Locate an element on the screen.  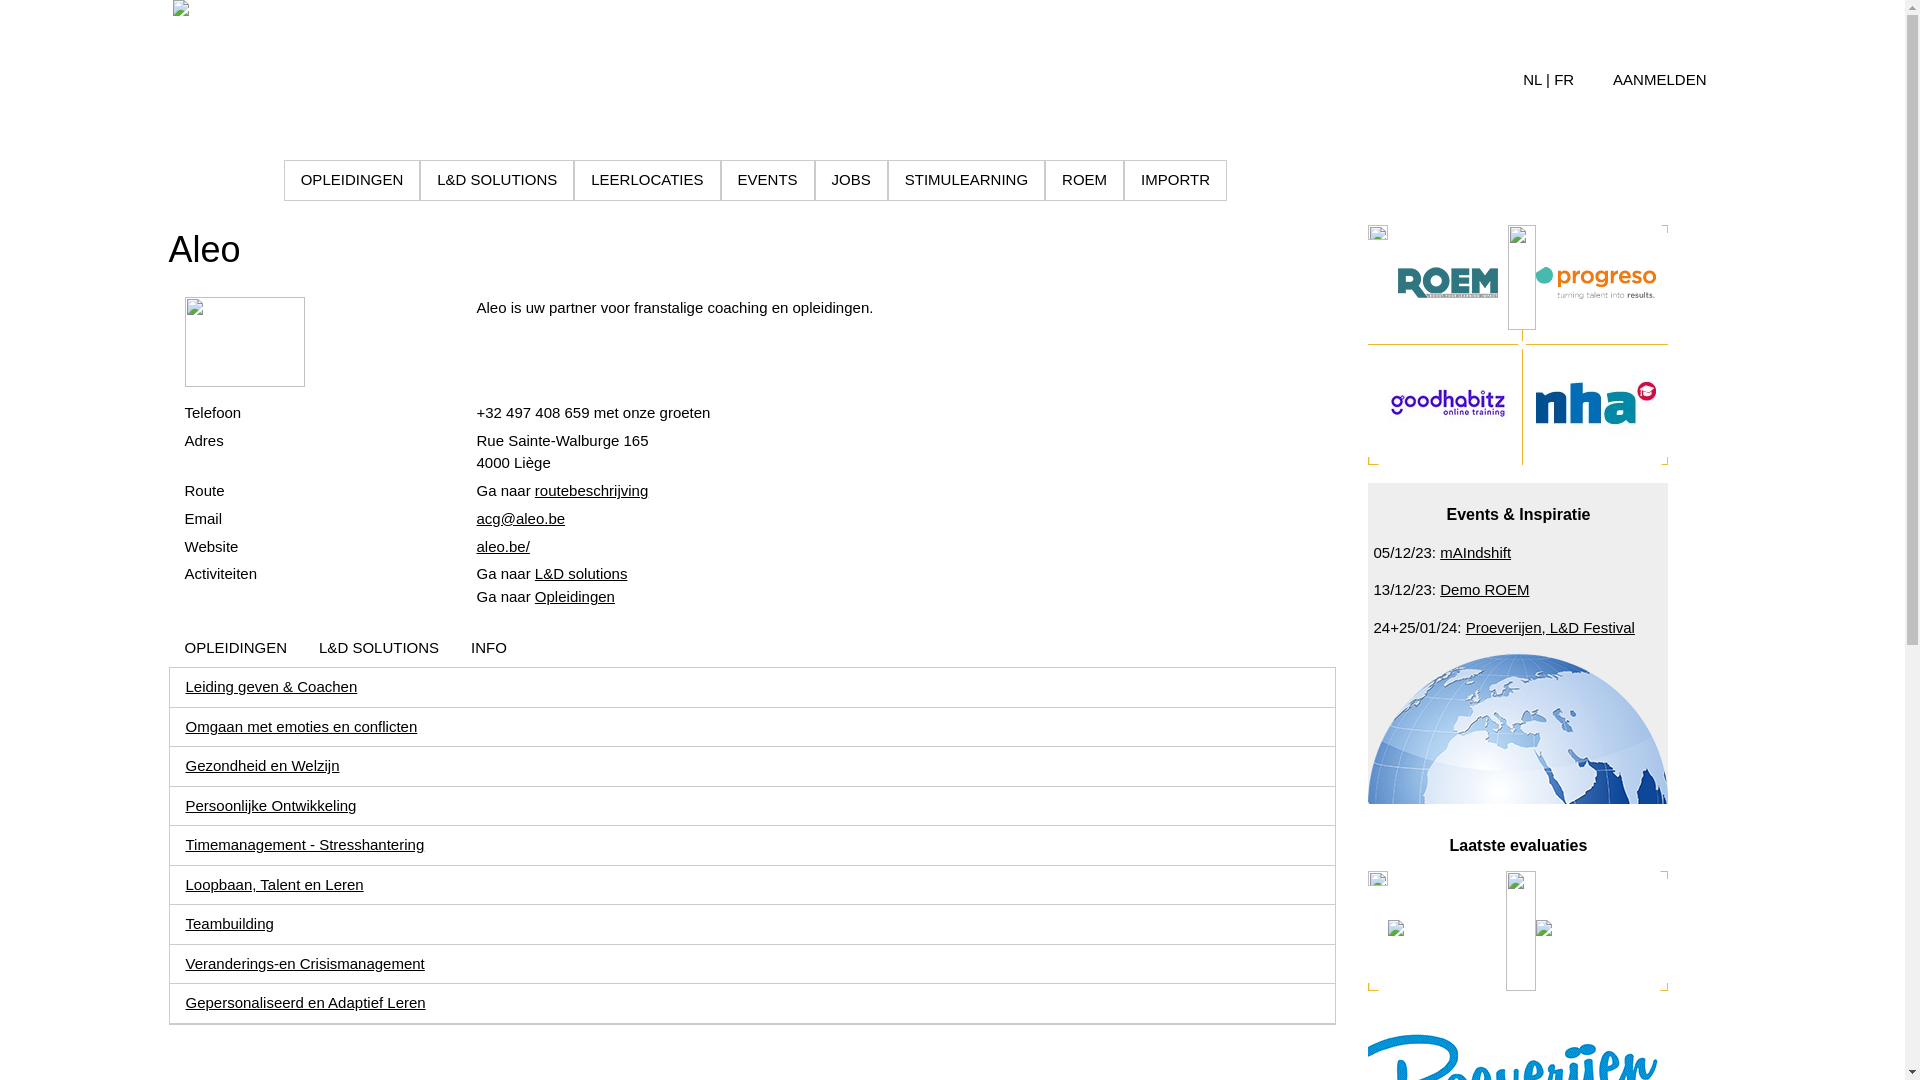
L&D SOLUTIONS is located at coordinates (497, 180).